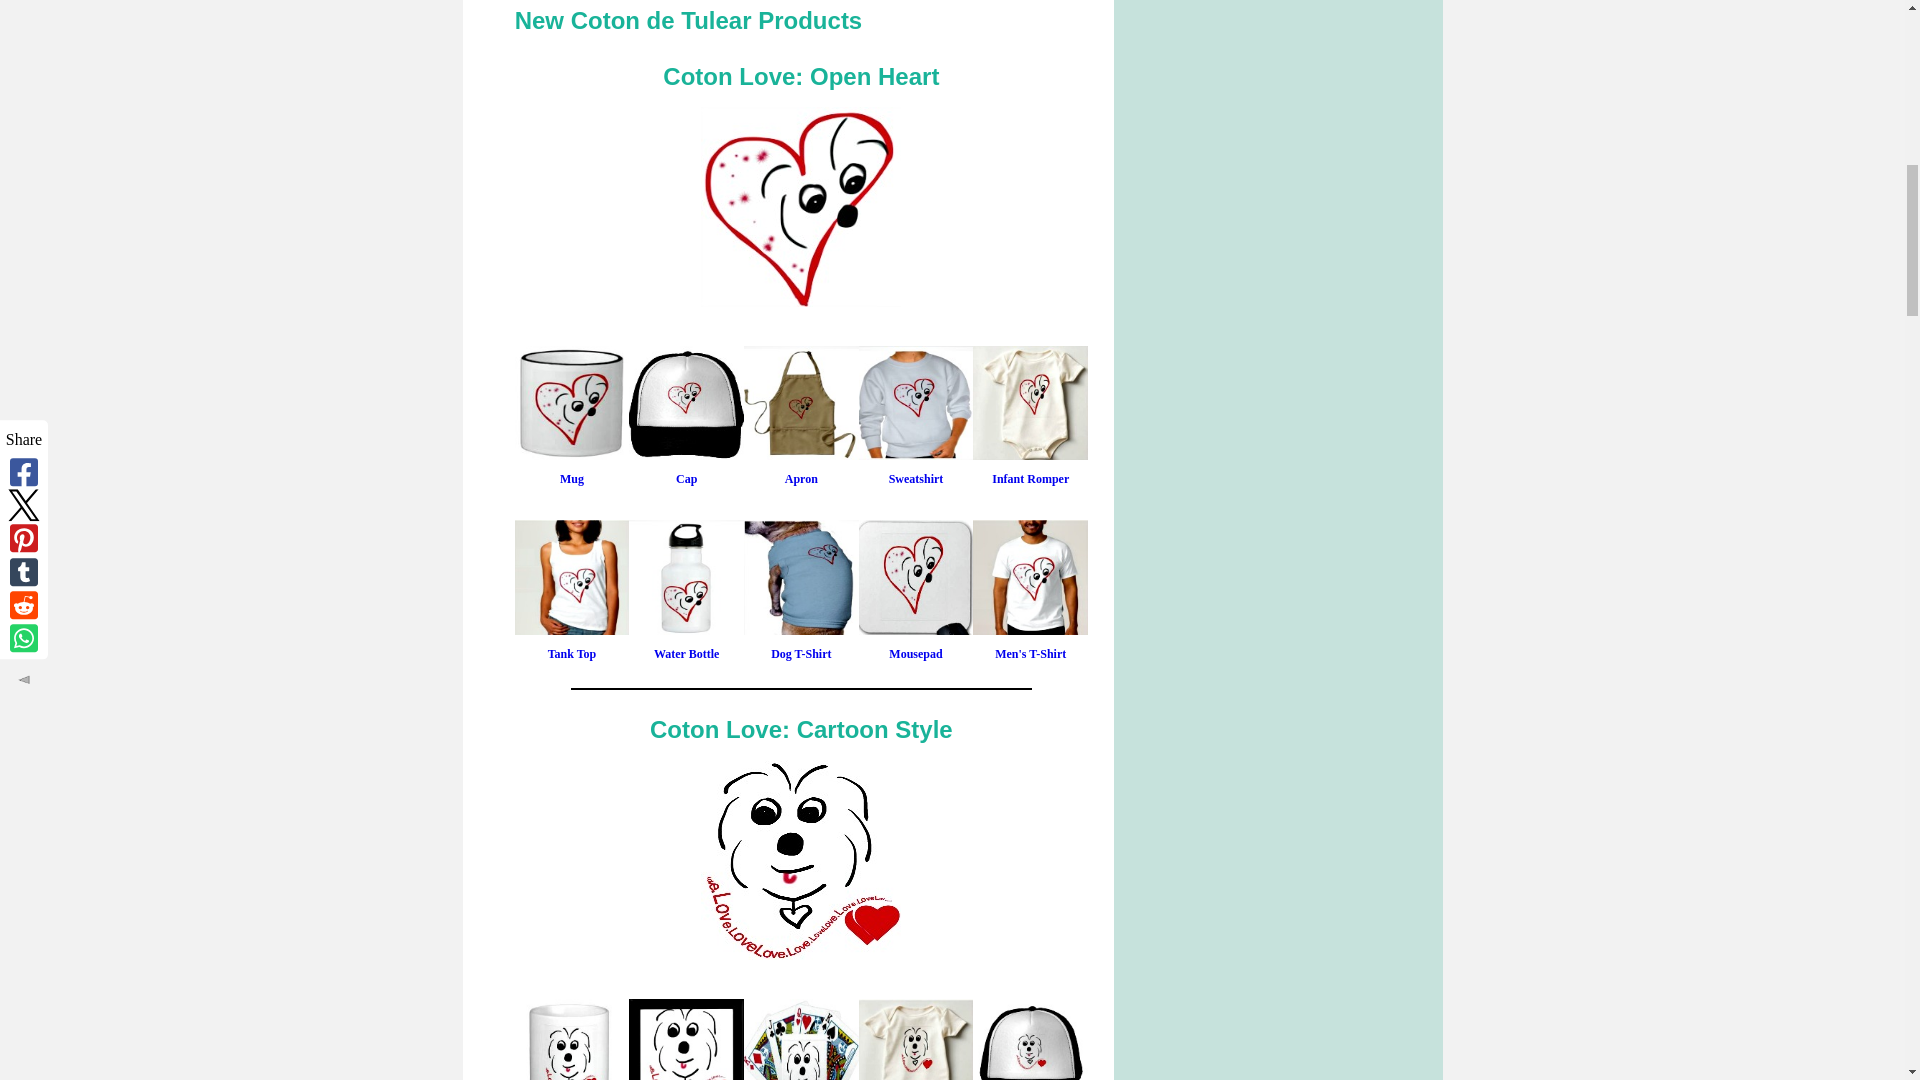  I want to click on coton de tulear mug, so click(572, 1040).